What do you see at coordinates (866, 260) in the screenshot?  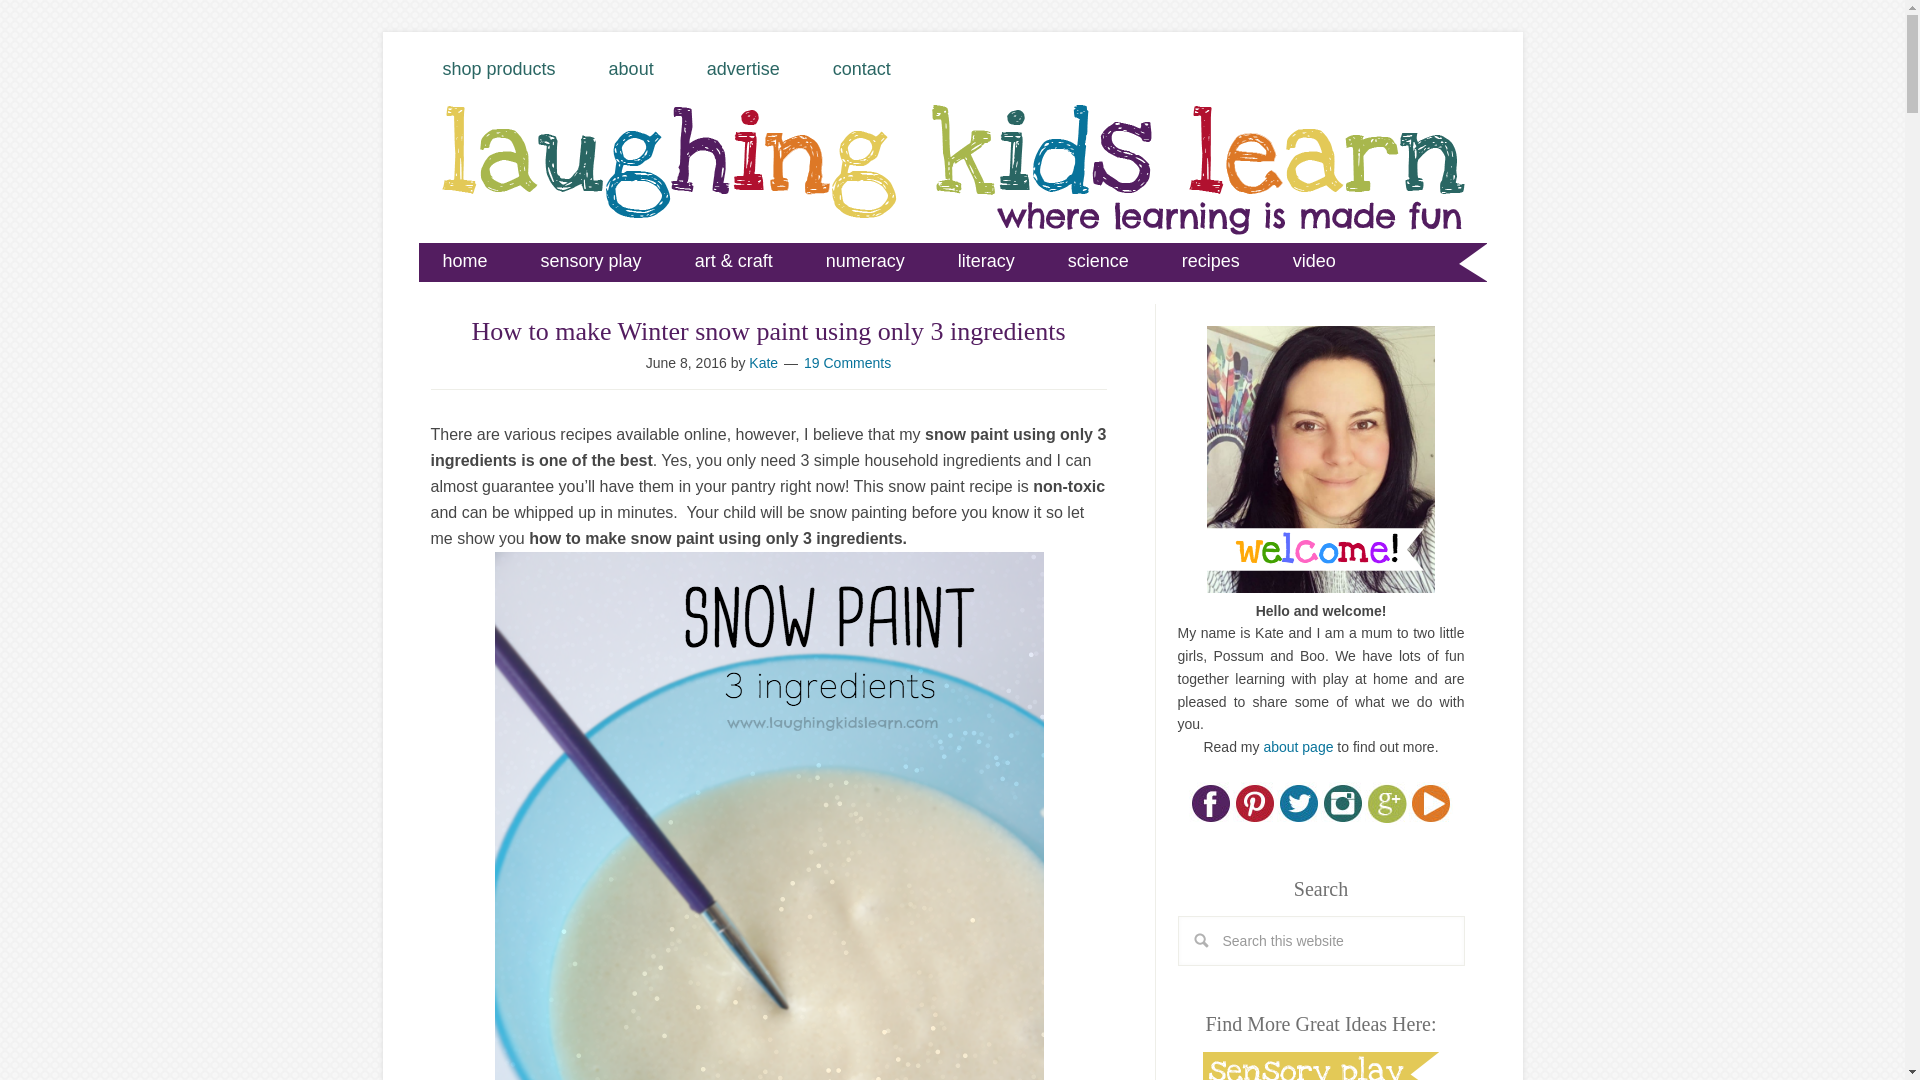 I see `numeracy` at bounding box center [866, 260].